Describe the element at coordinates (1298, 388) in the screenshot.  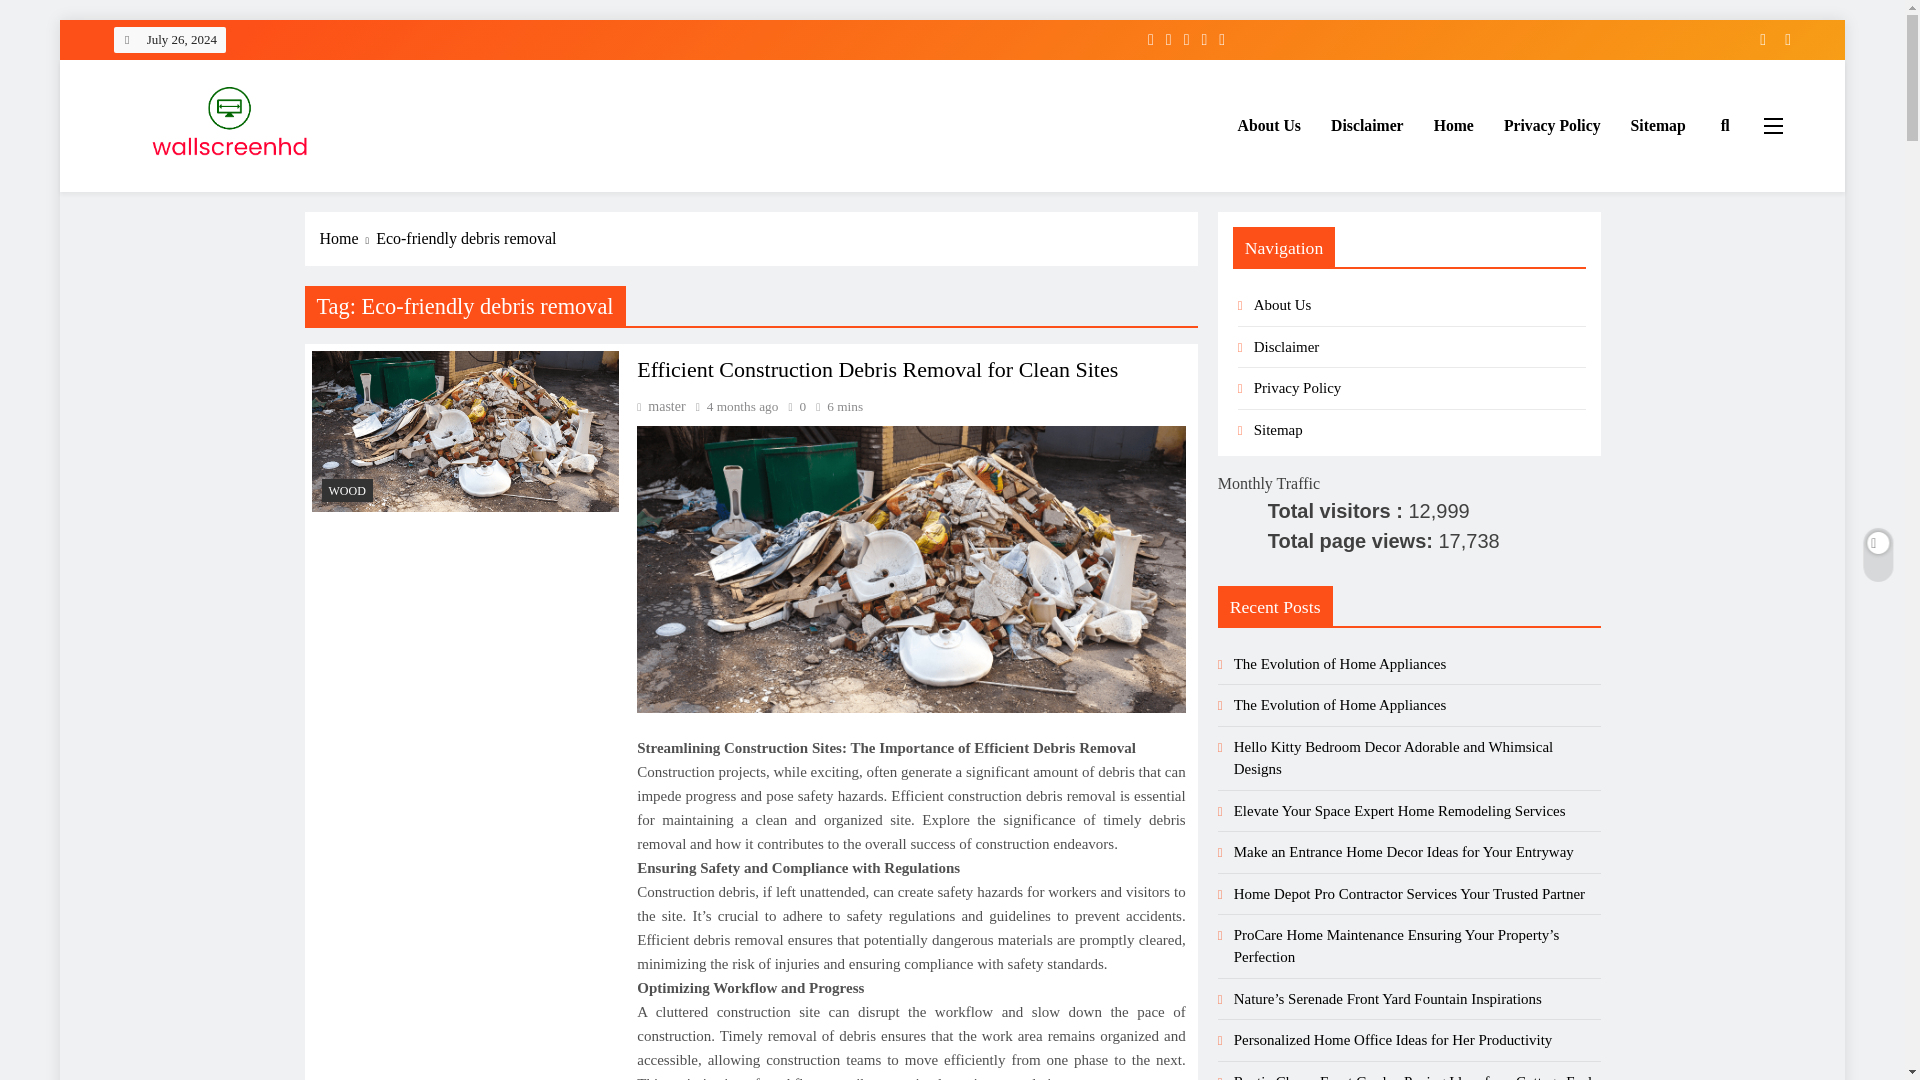
I see `Privacy Policy` at that location.